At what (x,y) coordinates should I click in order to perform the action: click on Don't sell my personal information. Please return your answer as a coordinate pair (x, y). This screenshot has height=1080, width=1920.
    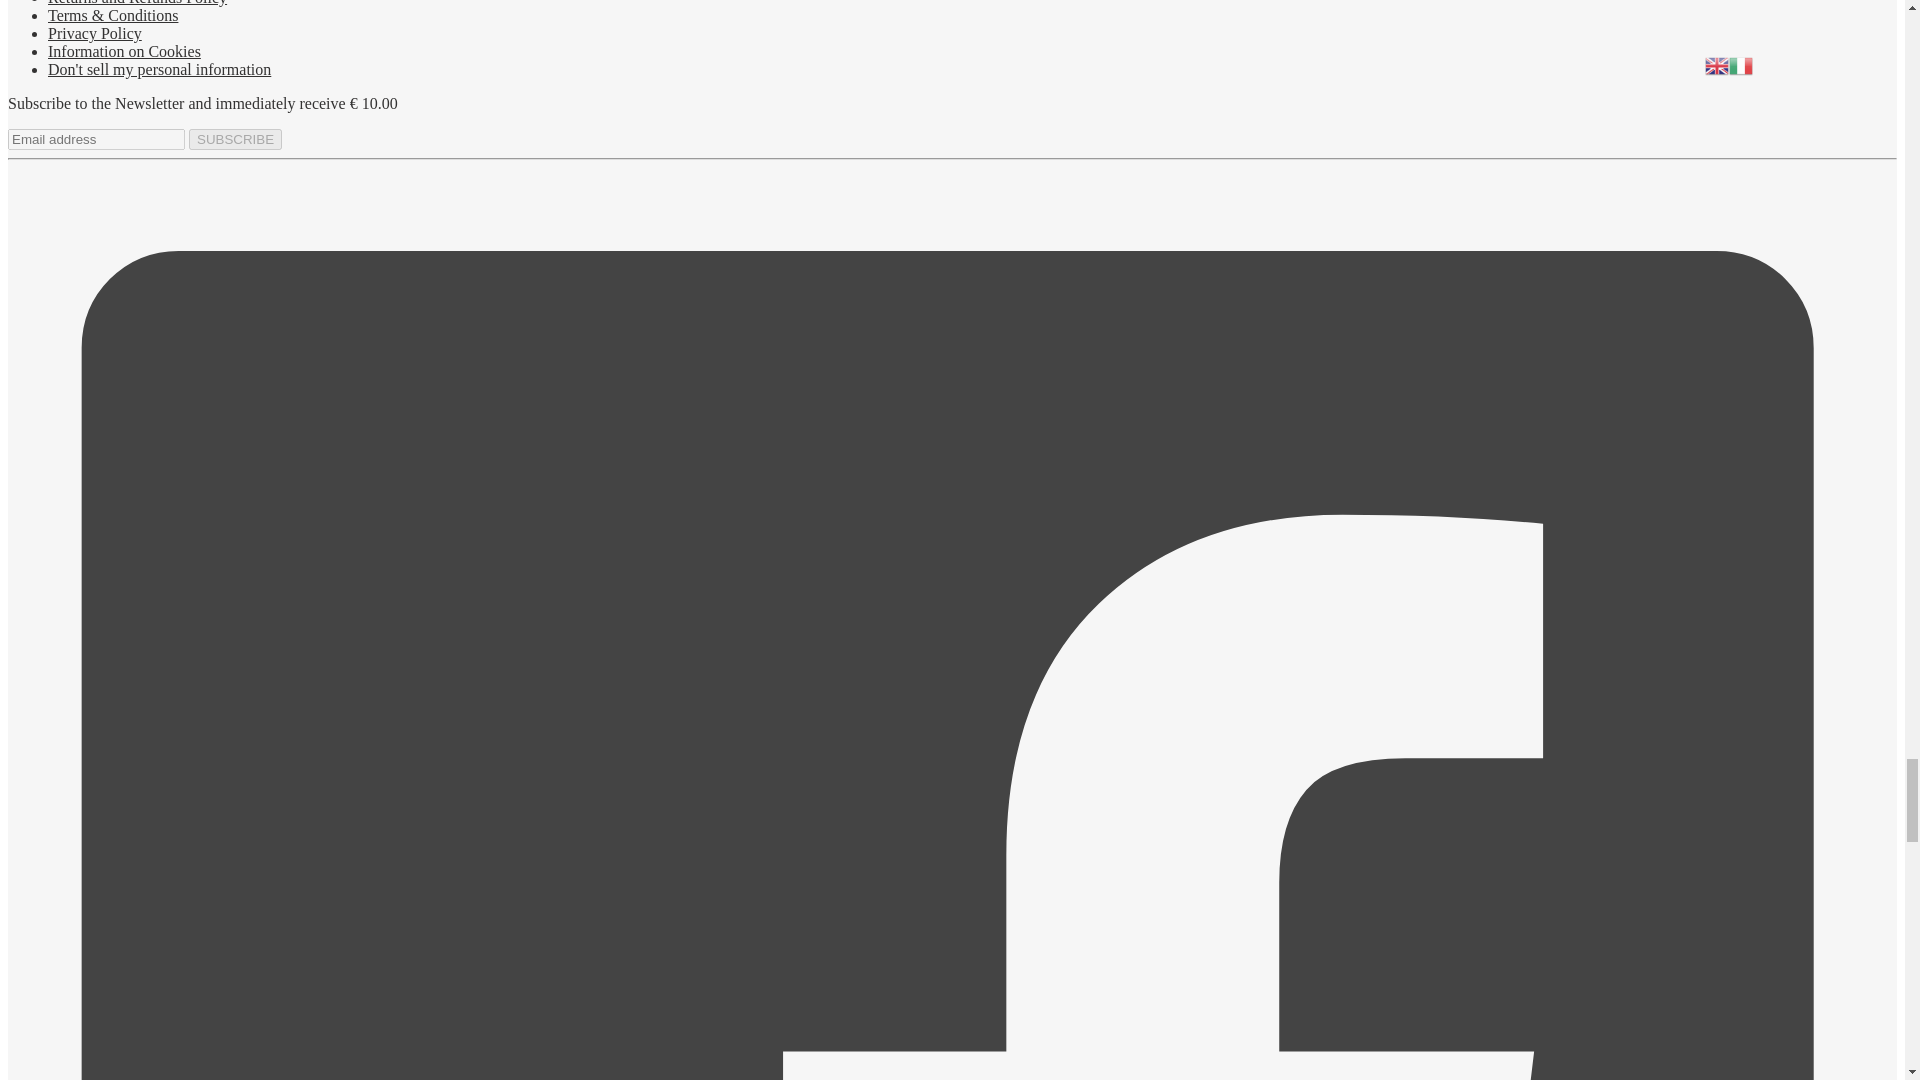
    Looking at the image, I should click on (159, 68).